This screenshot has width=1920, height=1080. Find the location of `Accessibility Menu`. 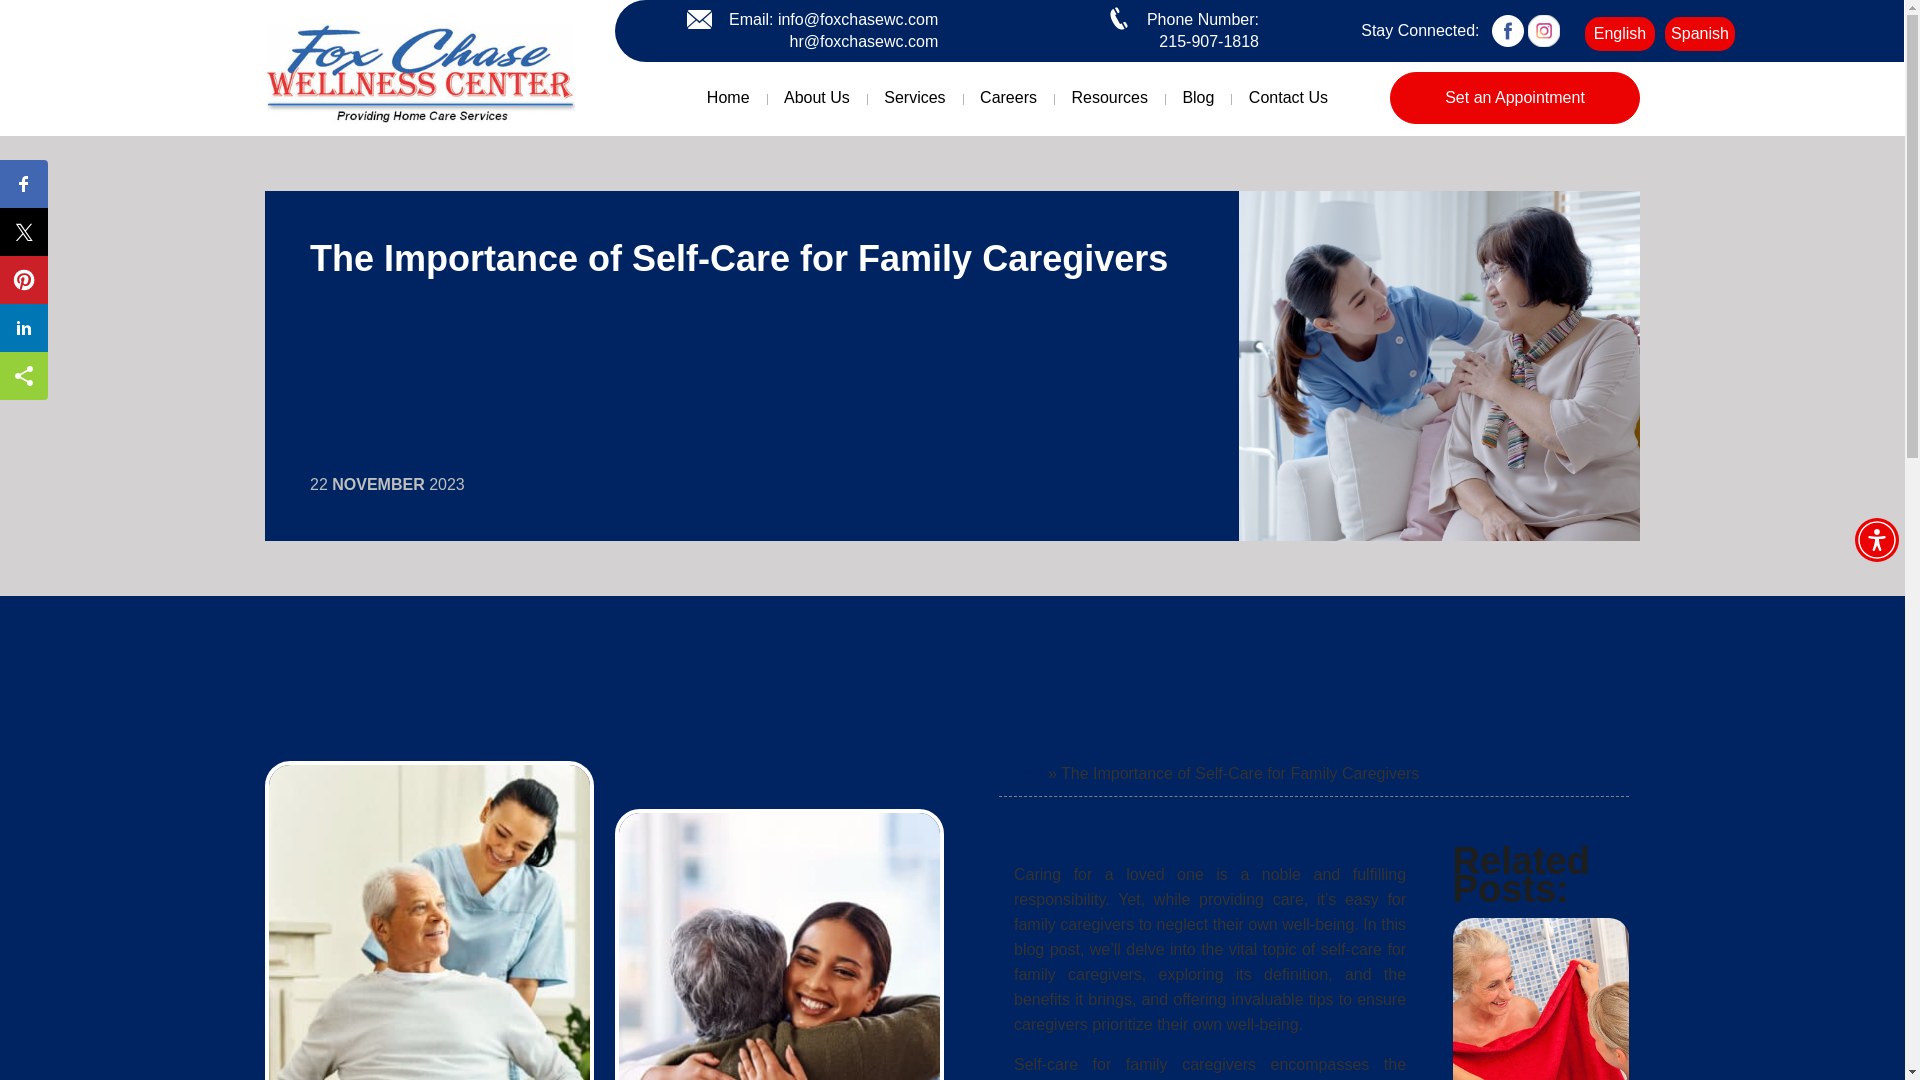

Accessibility Menu is located at coordinates (1876, 540).